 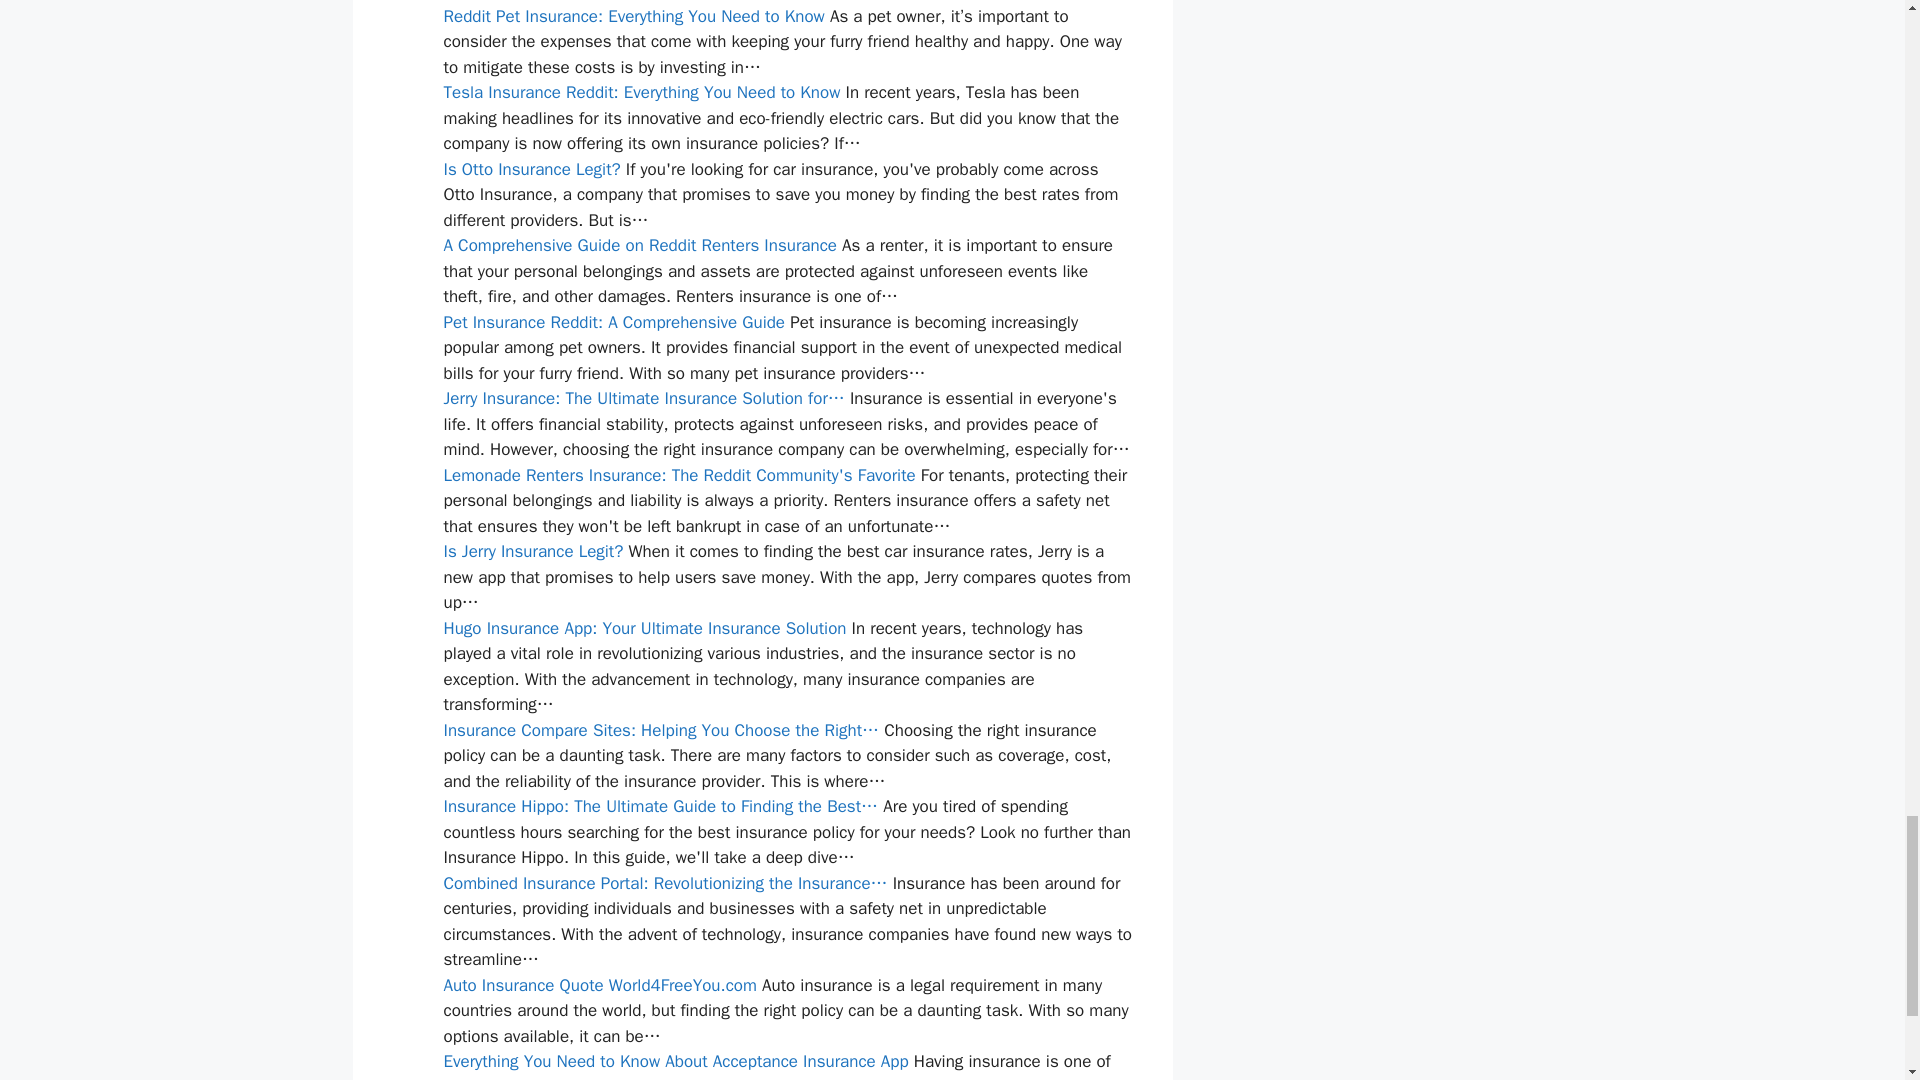 I want to click on Reddit Pet Insurance: Everything You Need to Know, so click(x=634, y=16).